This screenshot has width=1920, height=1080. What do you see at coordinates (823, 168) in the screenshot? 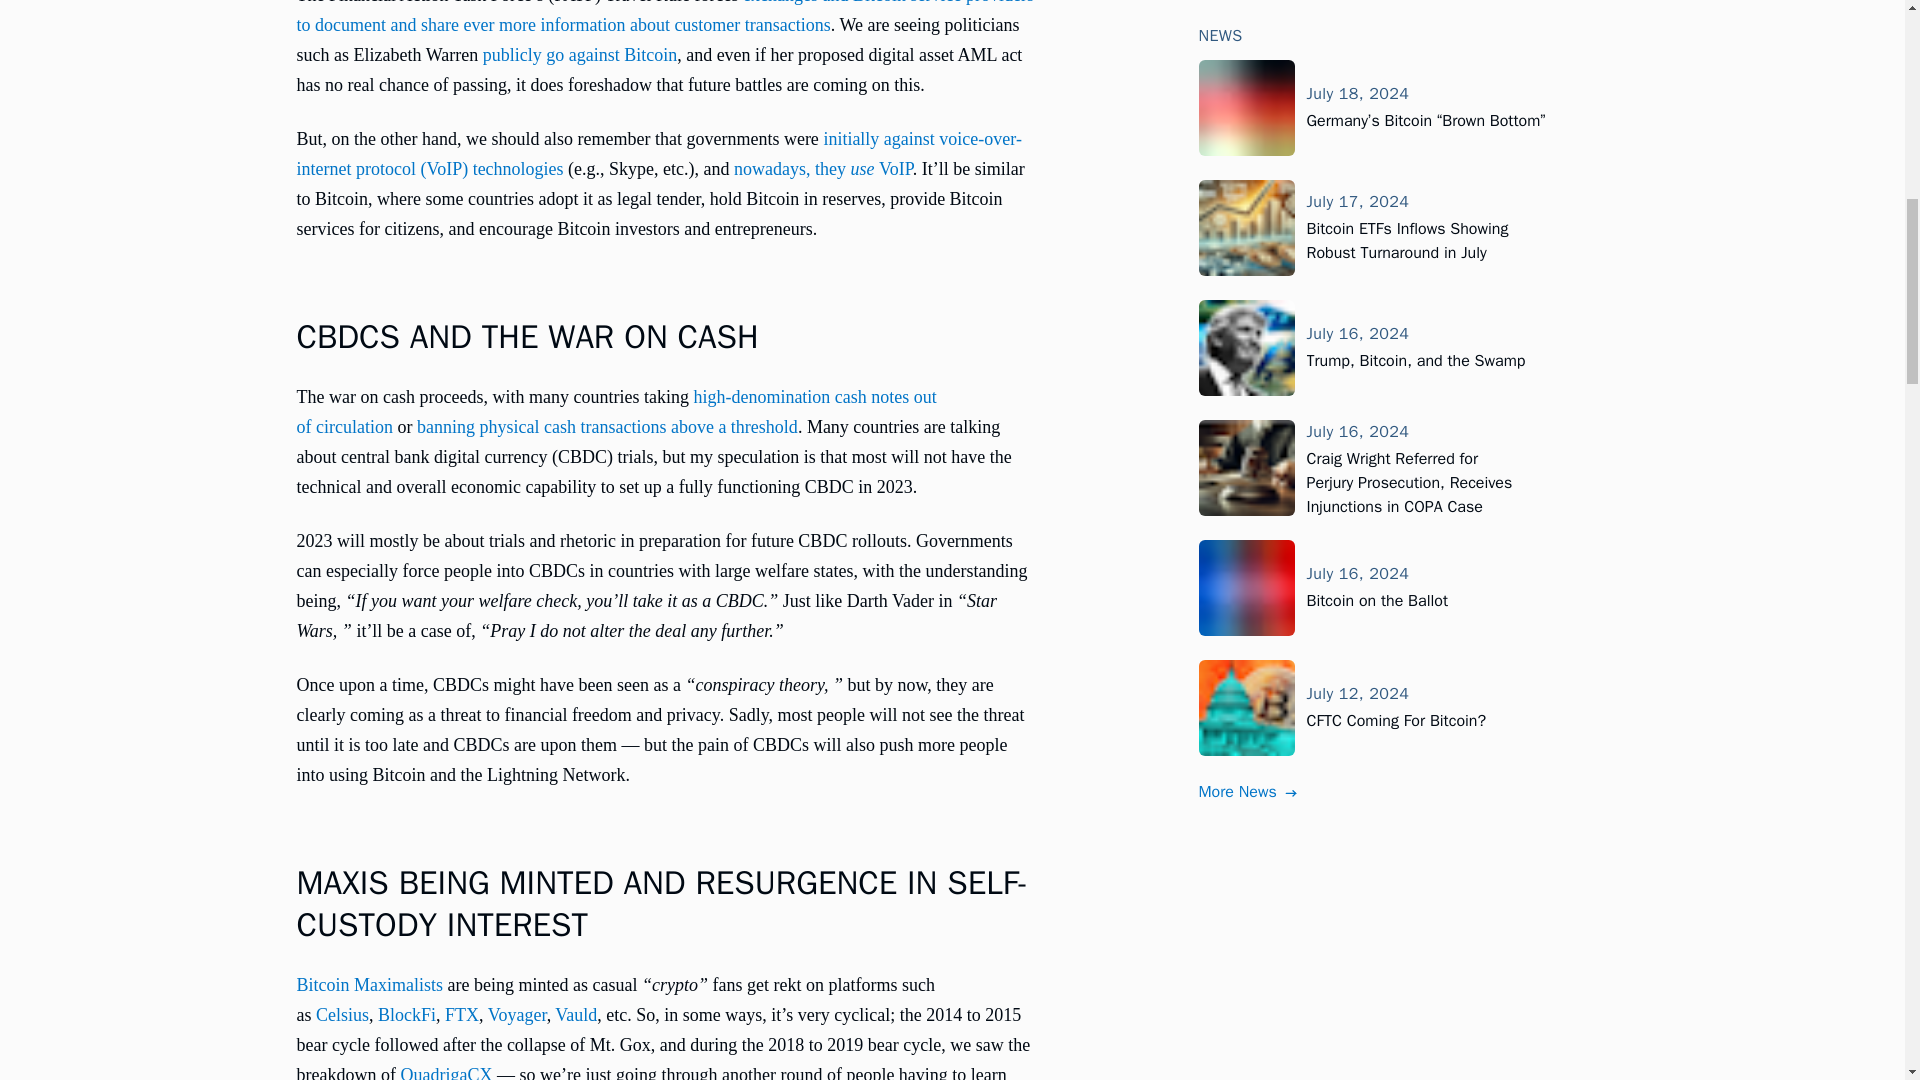
I see `nowadays, they use VoIP` at bounding box center [823, 168].